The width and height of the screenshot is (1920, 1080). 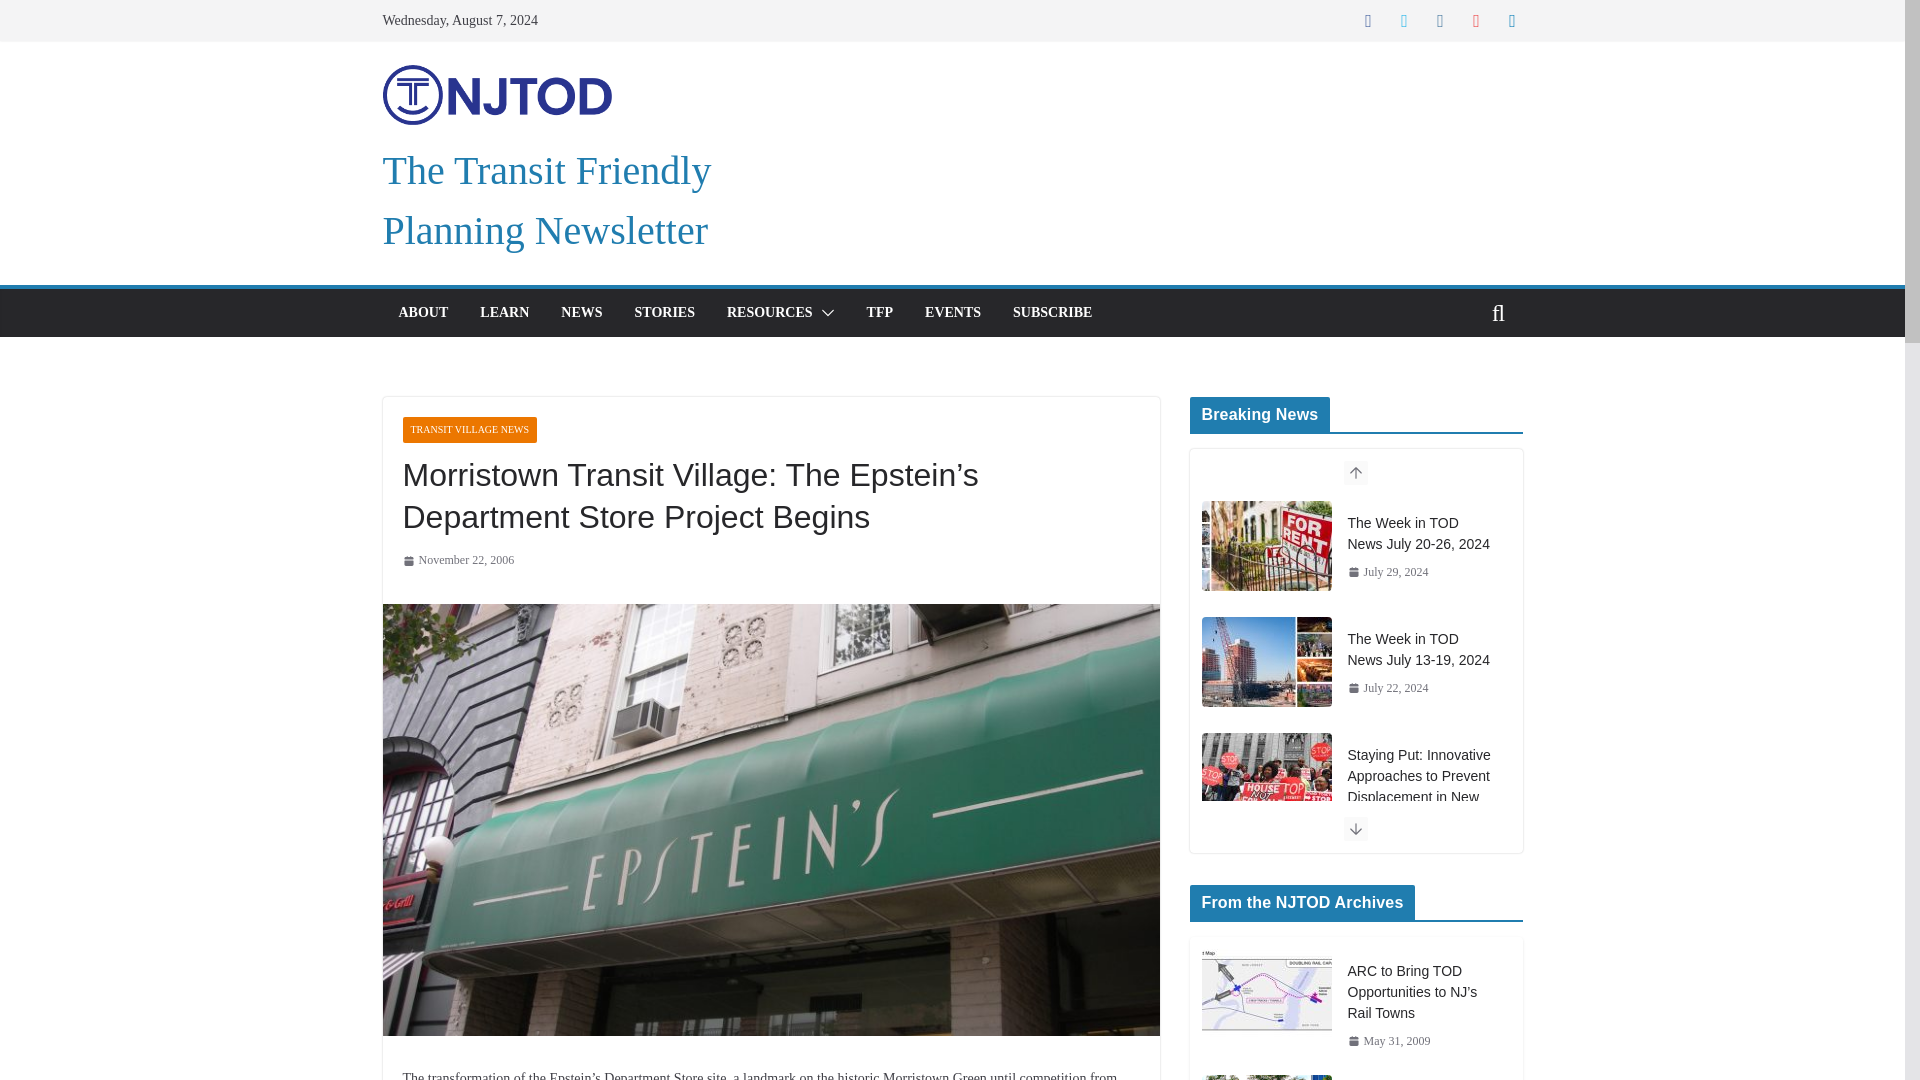 I want to click on 10:00 pm, so click(x=458, y=560).